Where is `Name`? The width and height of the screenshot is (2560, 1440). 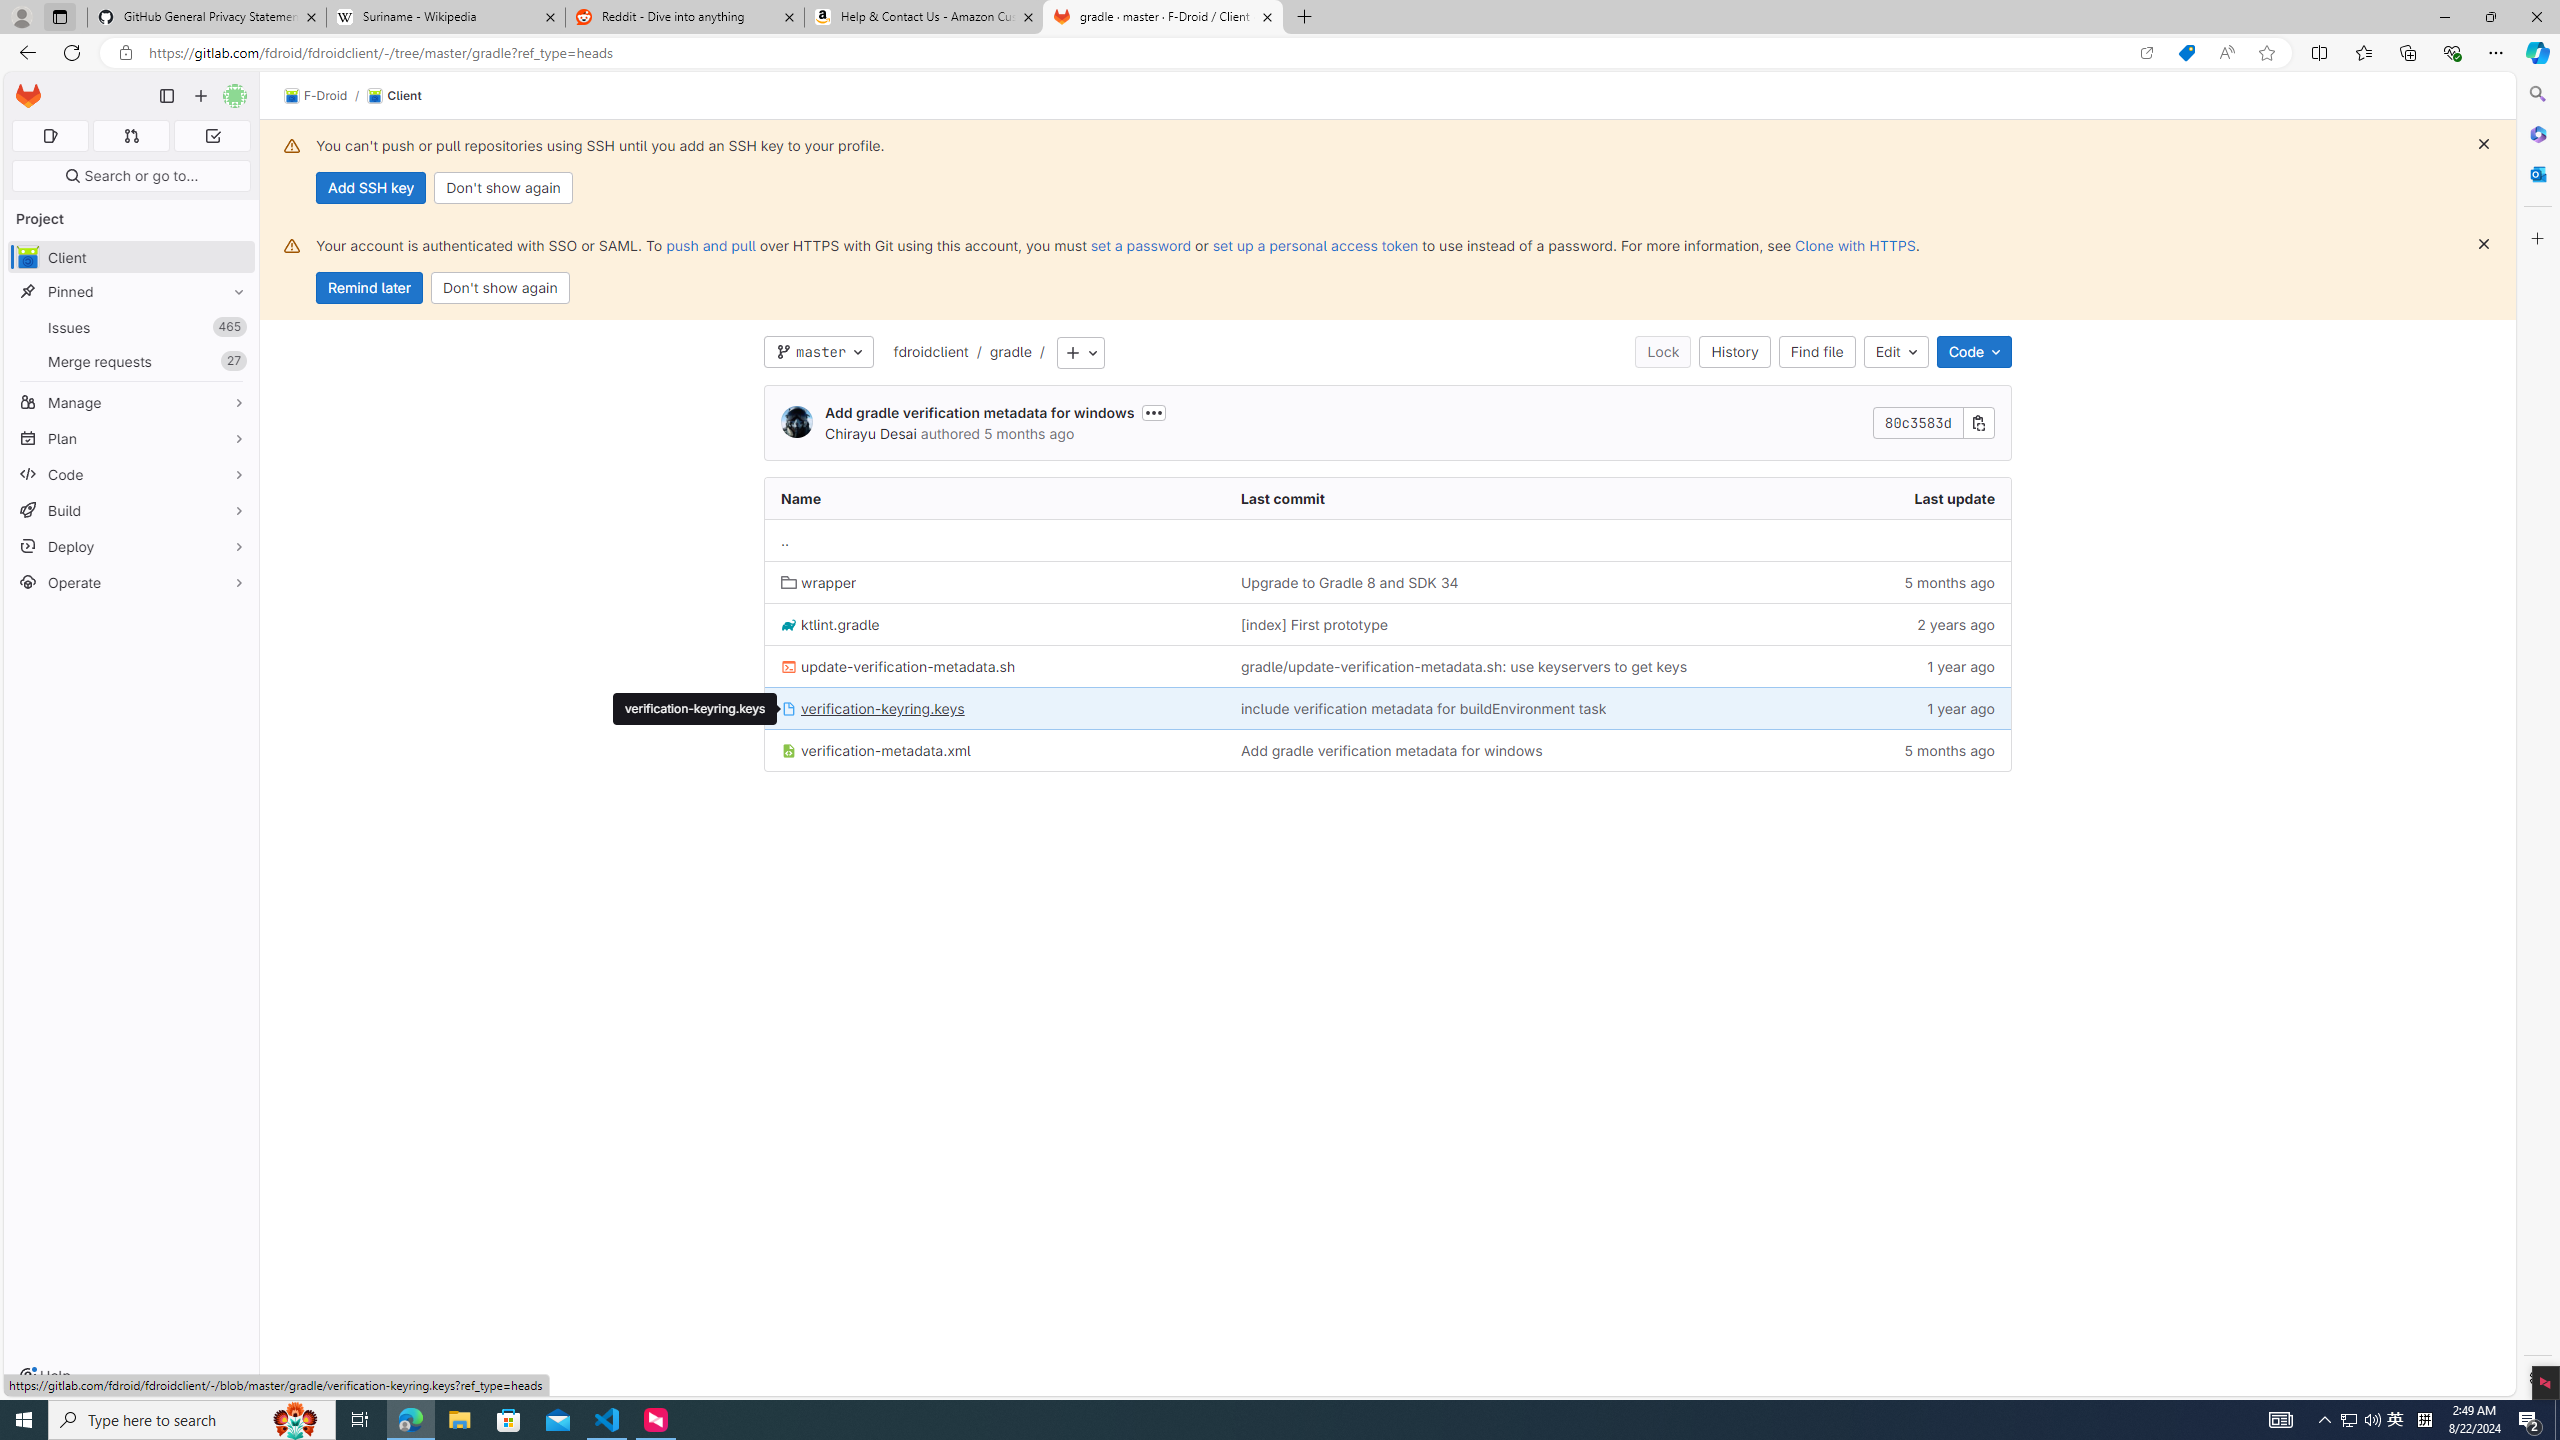 Name is located at coordinates (996, 498).